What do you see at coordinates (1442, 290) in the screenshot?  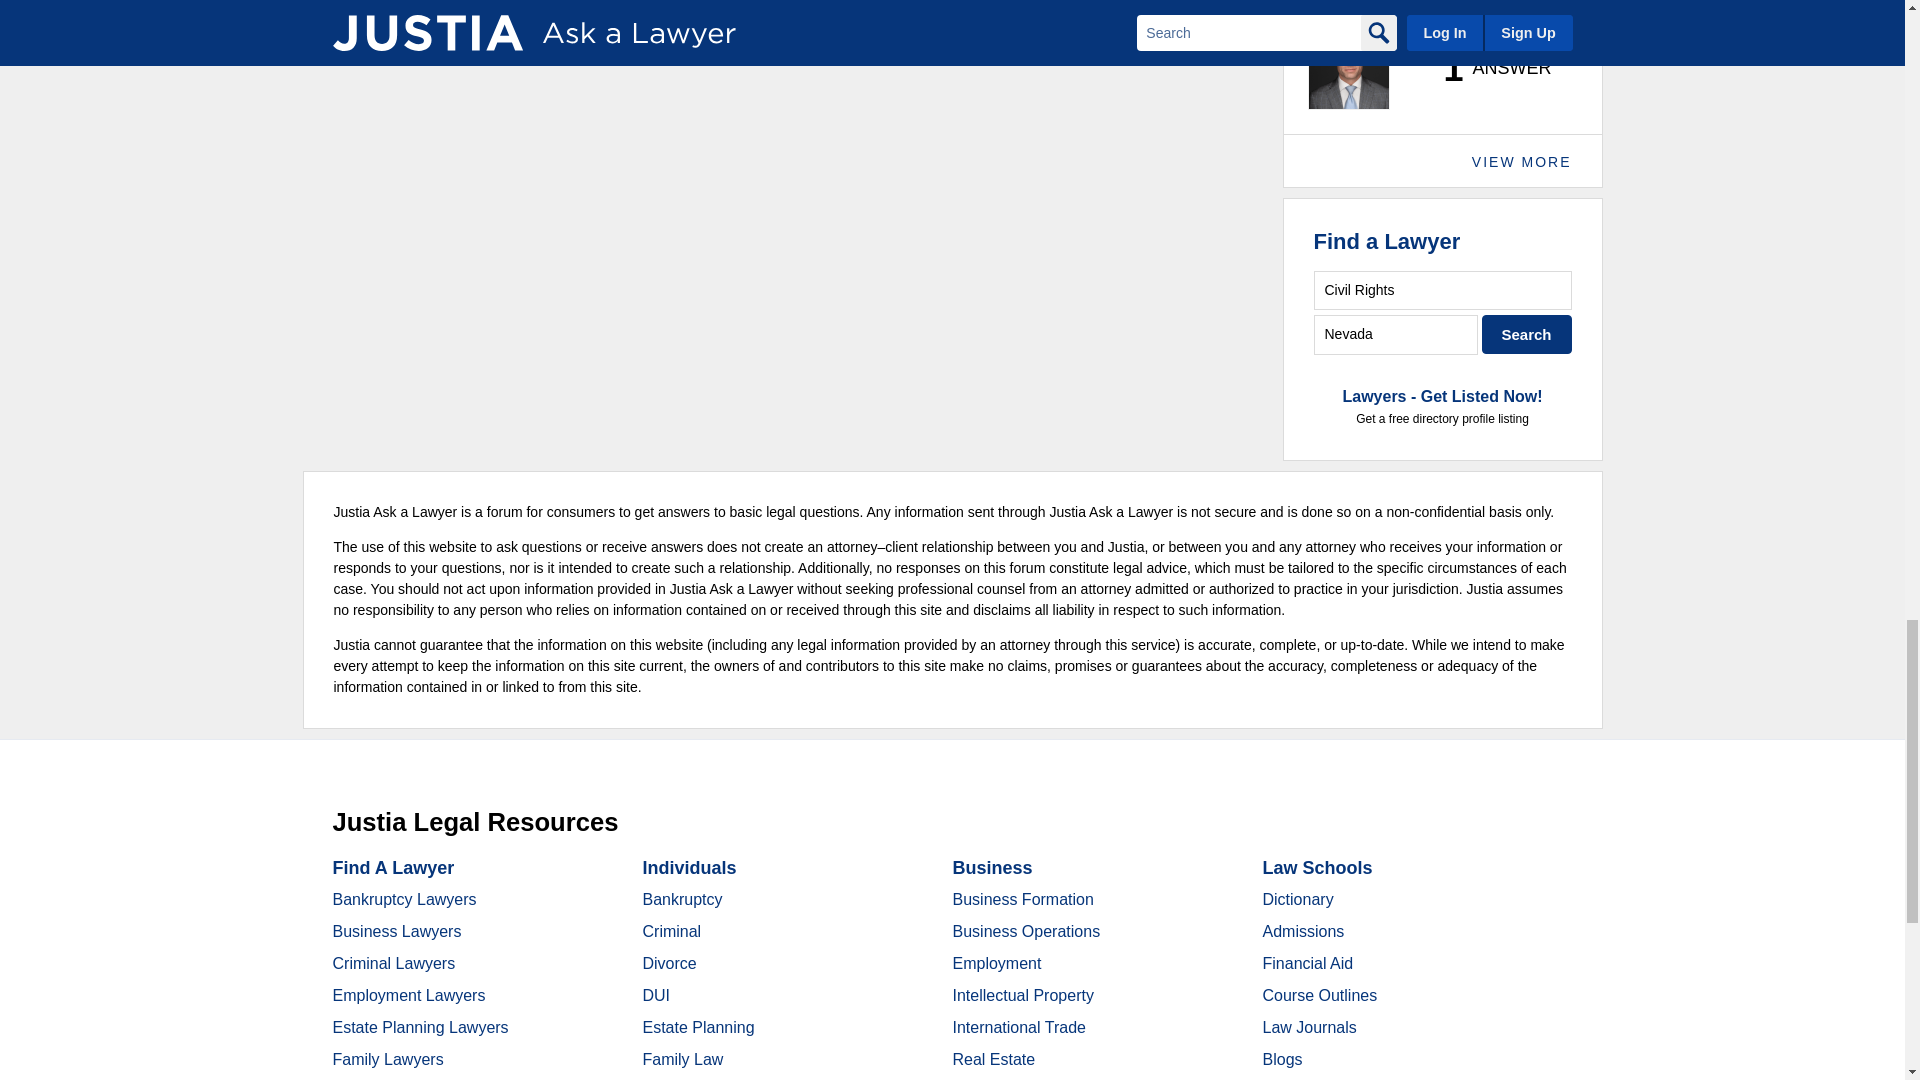 I see `Civil Rights` at bounding box center [1442, 290].